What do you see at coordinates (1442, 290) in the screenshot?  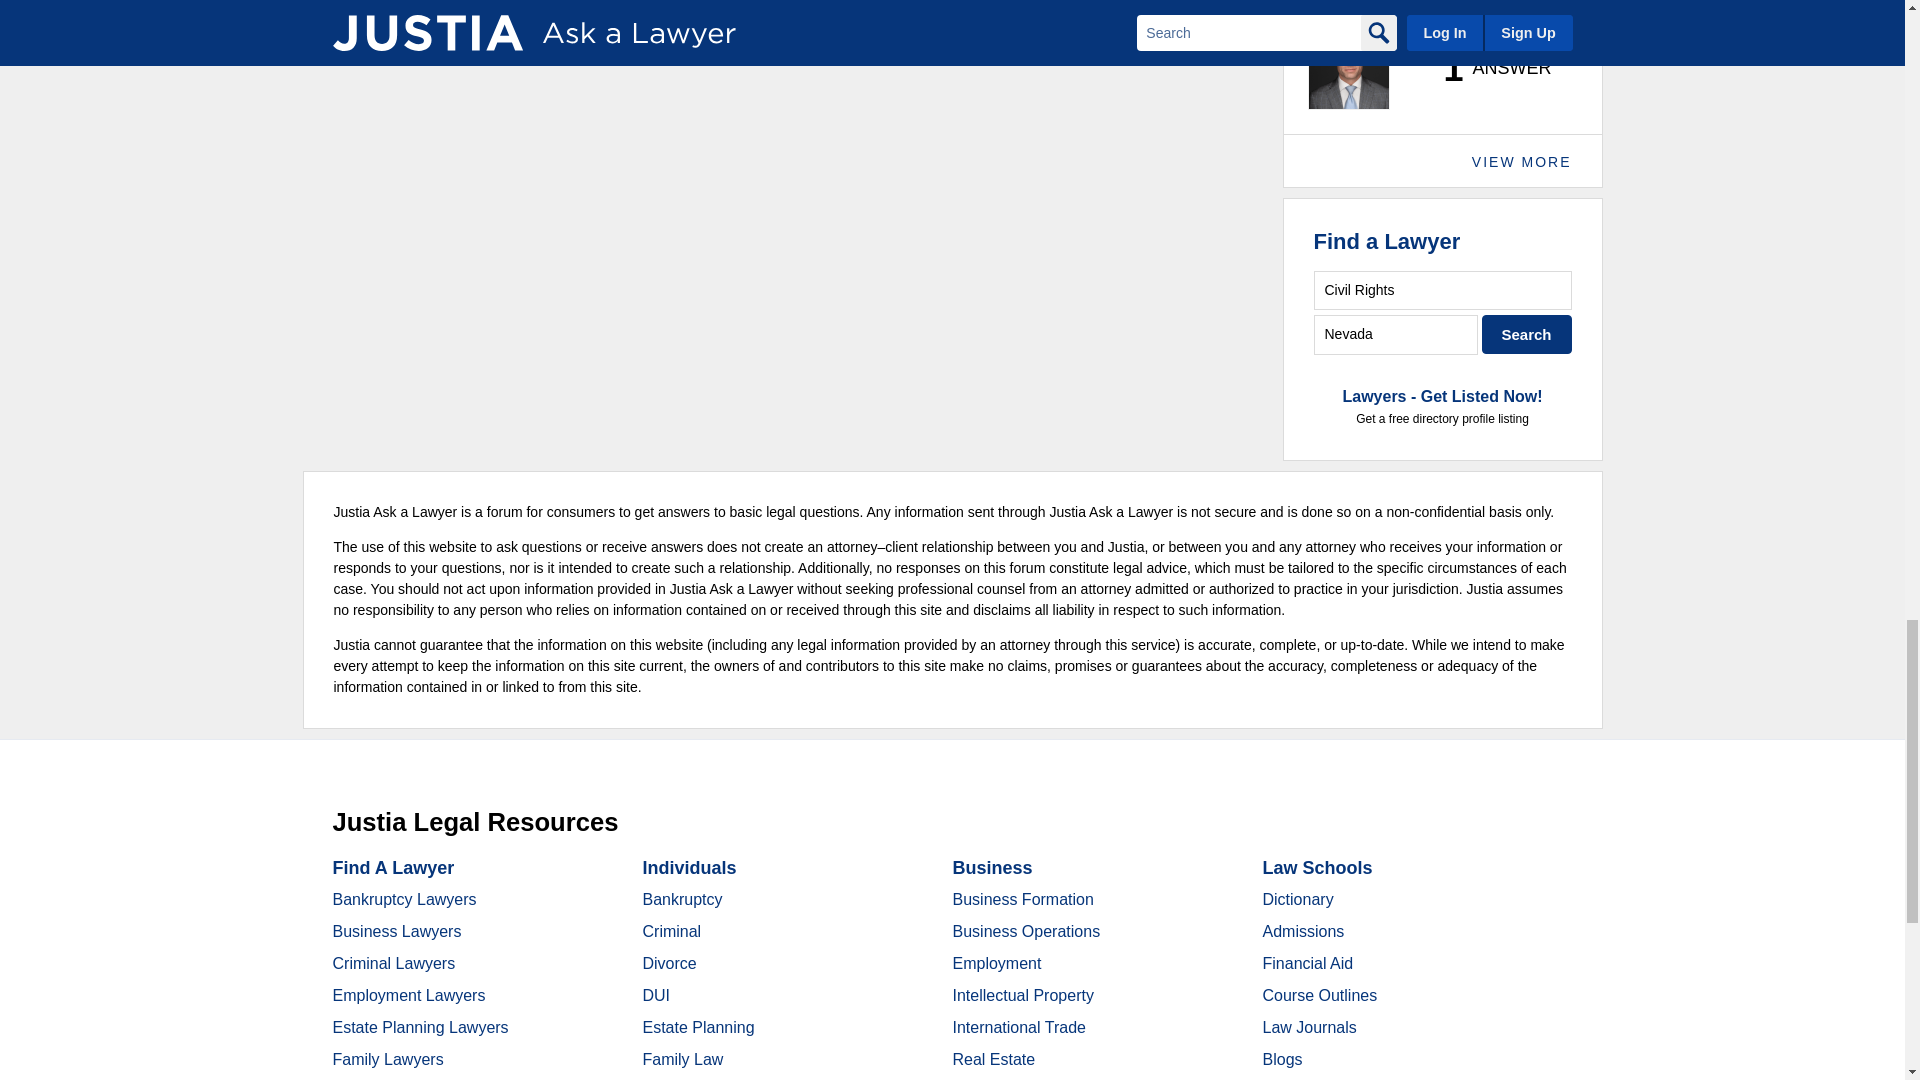 I see `Civil Rights` at bounding box center [1442, 290].